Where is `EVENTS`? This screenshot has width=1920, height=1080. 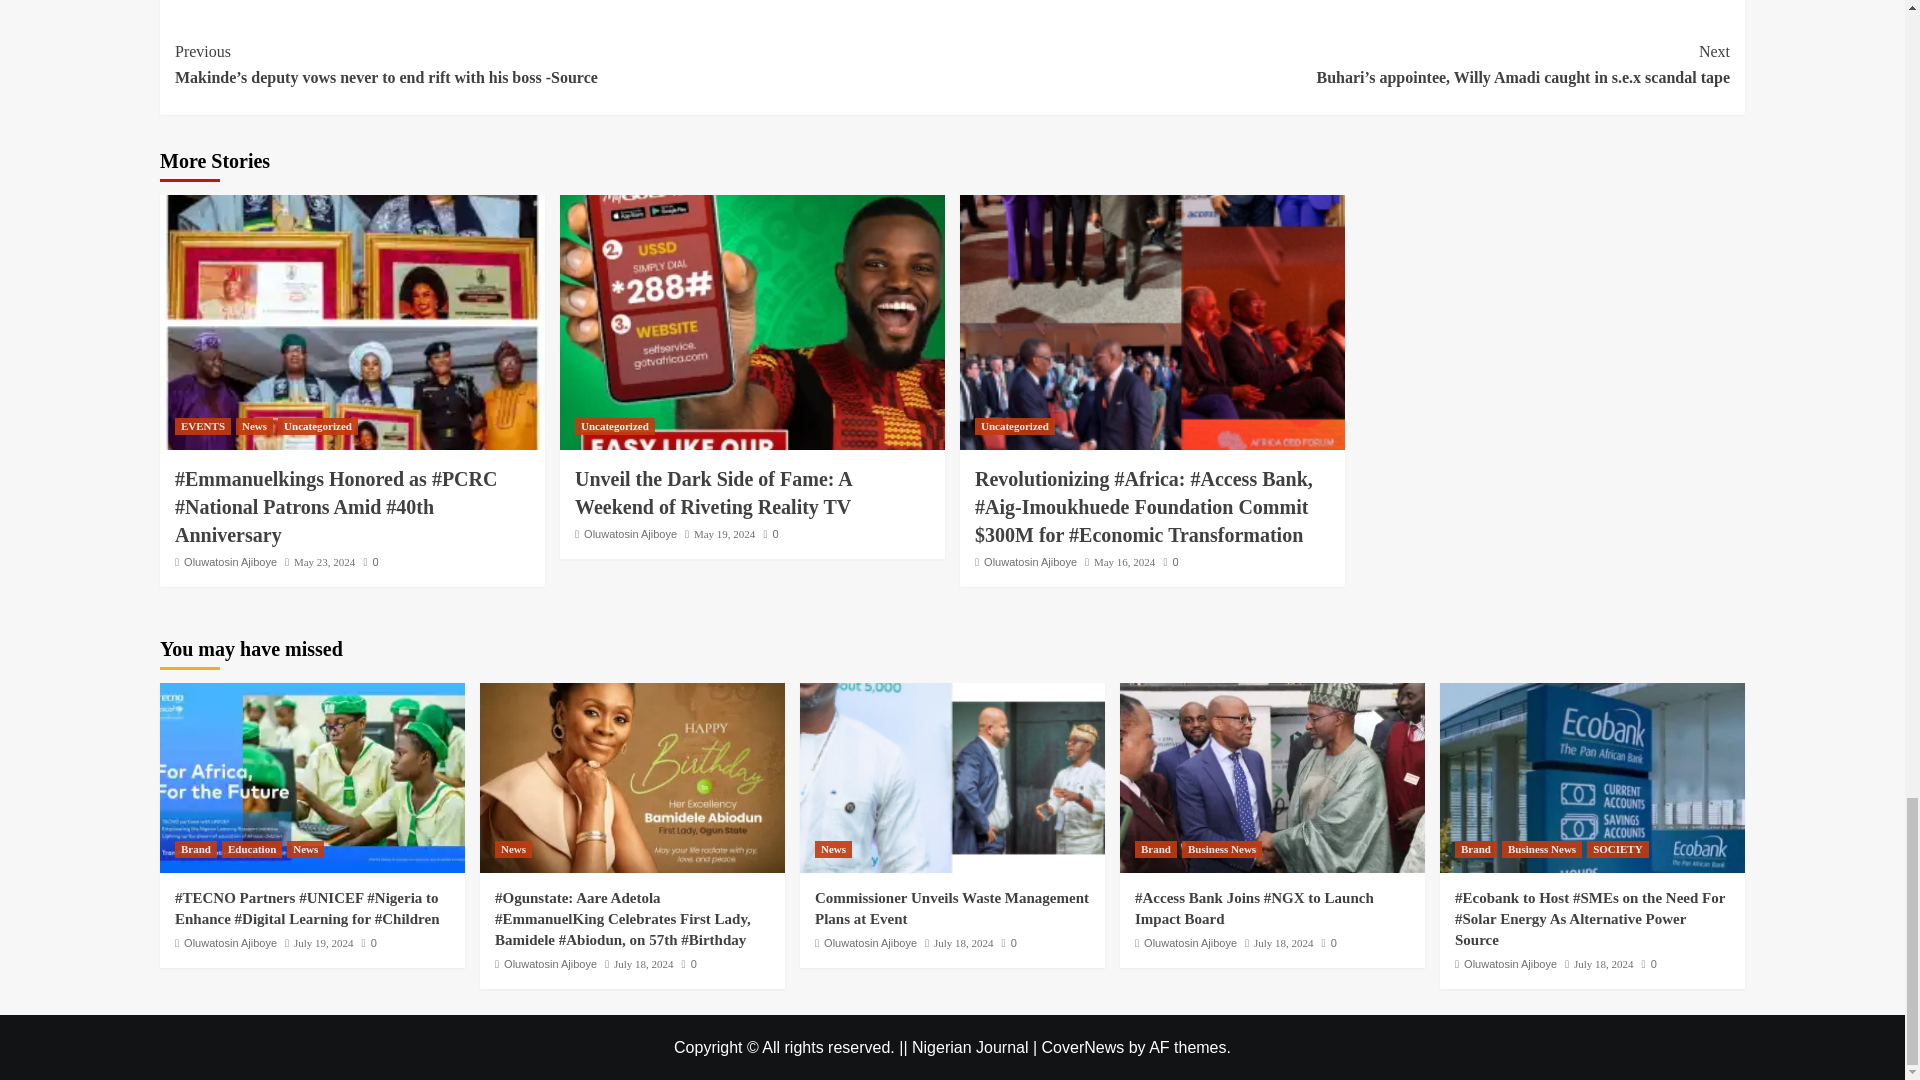
EVENTS is located at coordinates (202, 426).